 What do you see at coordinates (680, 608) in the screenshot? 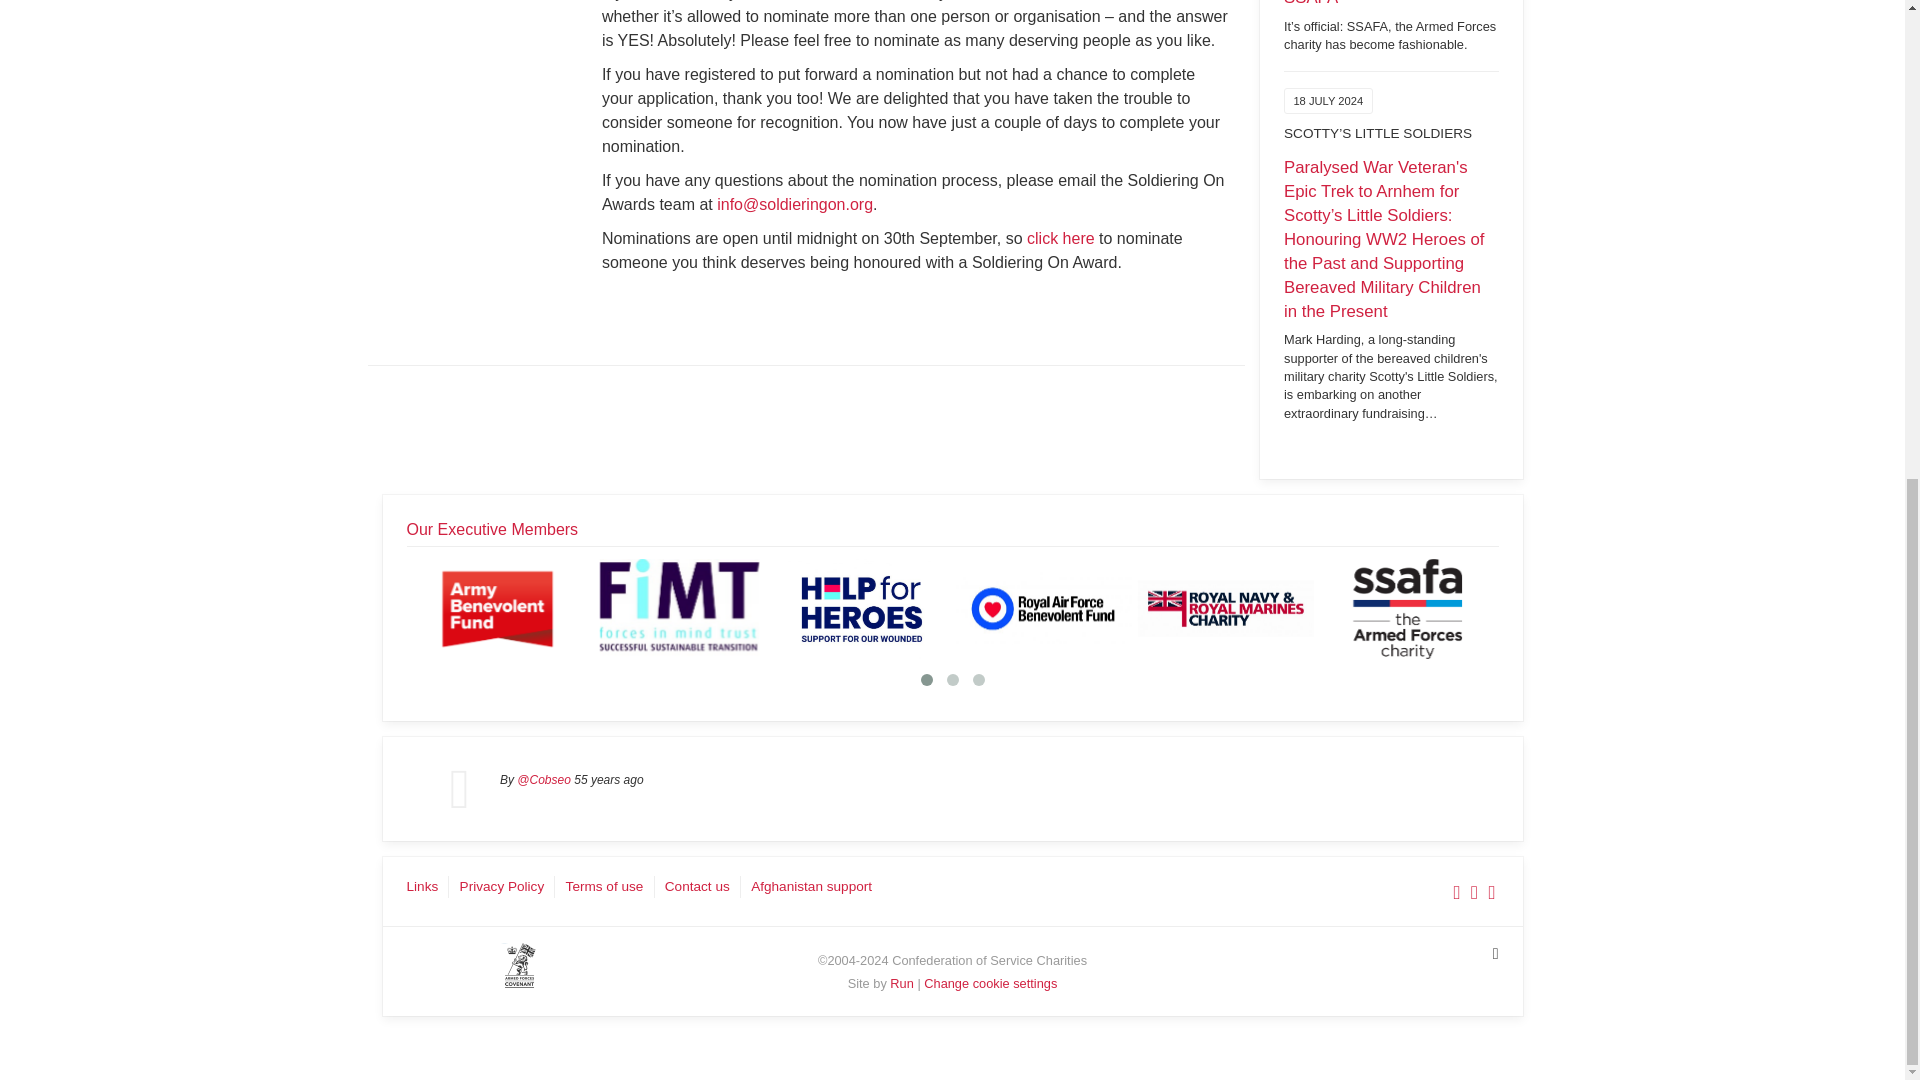
I see `Forces in Mind Trust` at bounding box center [680, 608].